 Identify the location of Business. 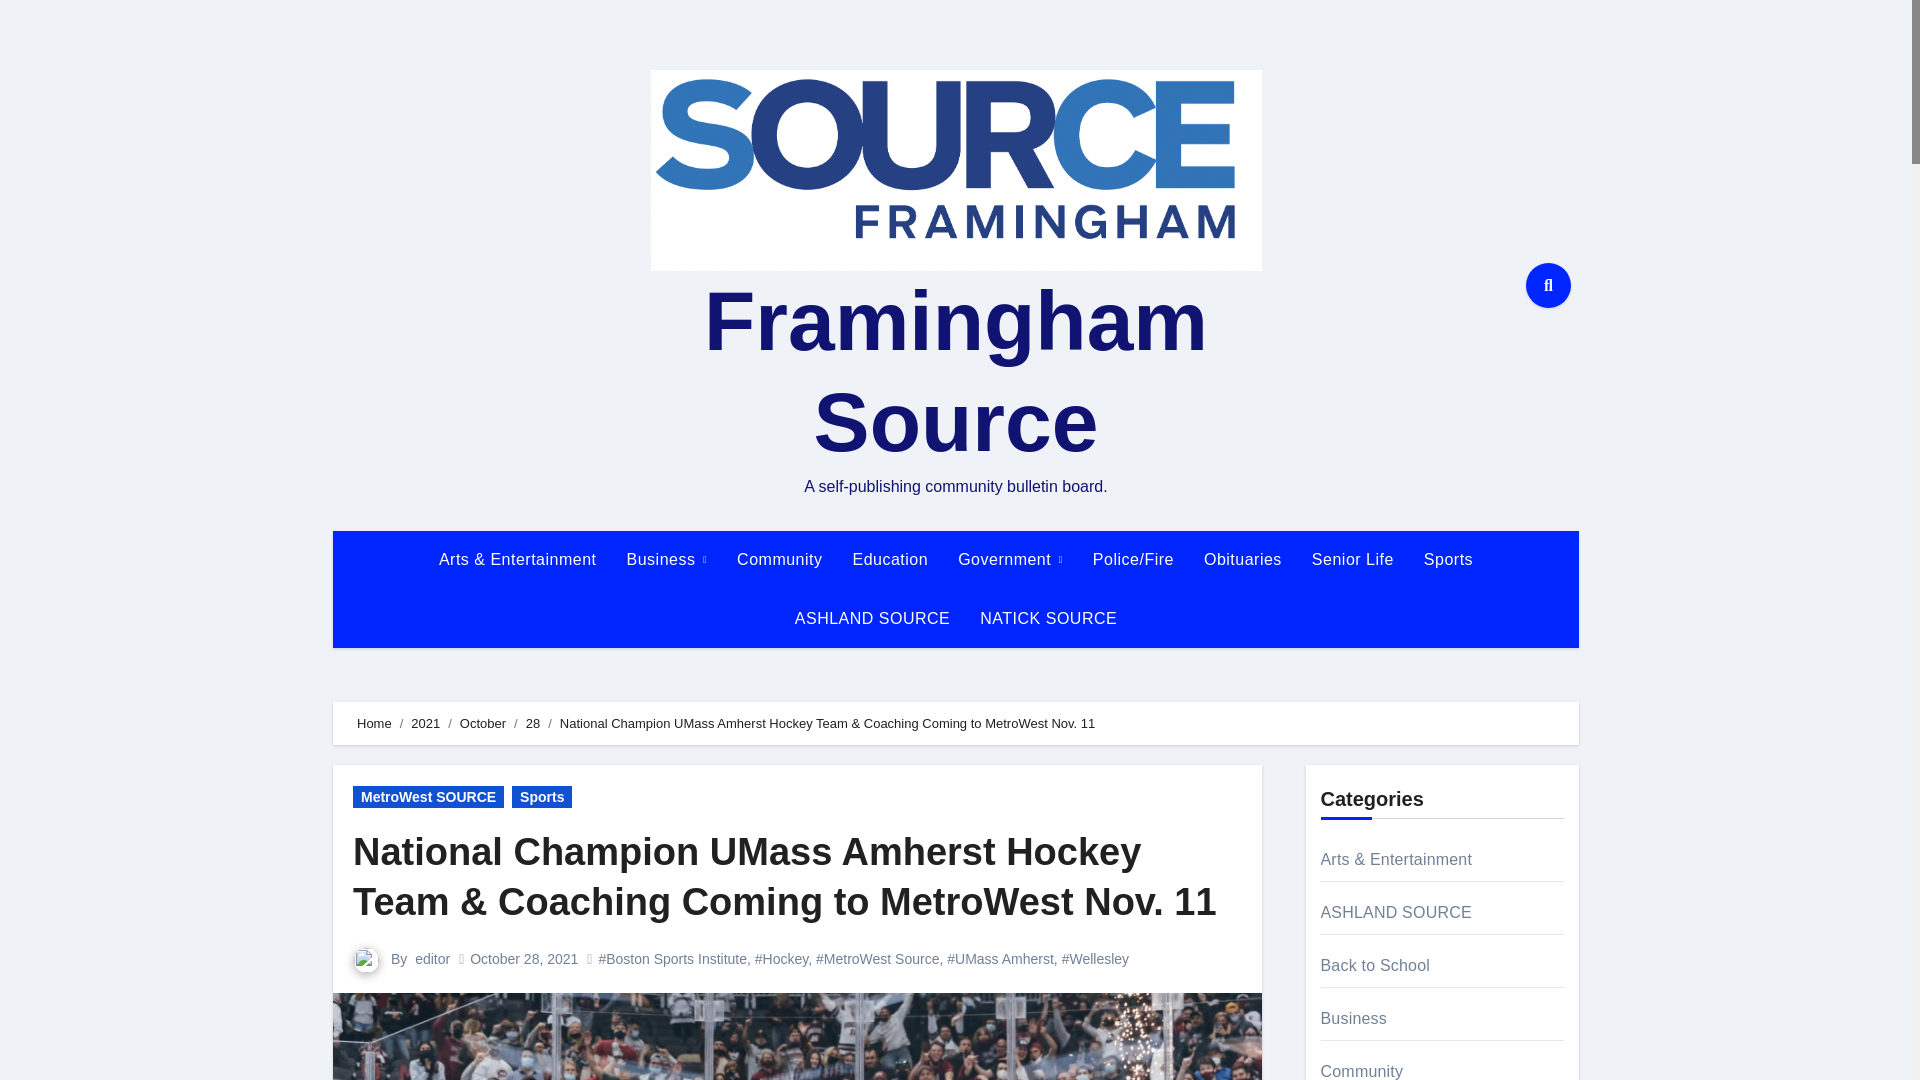
(668, 560).